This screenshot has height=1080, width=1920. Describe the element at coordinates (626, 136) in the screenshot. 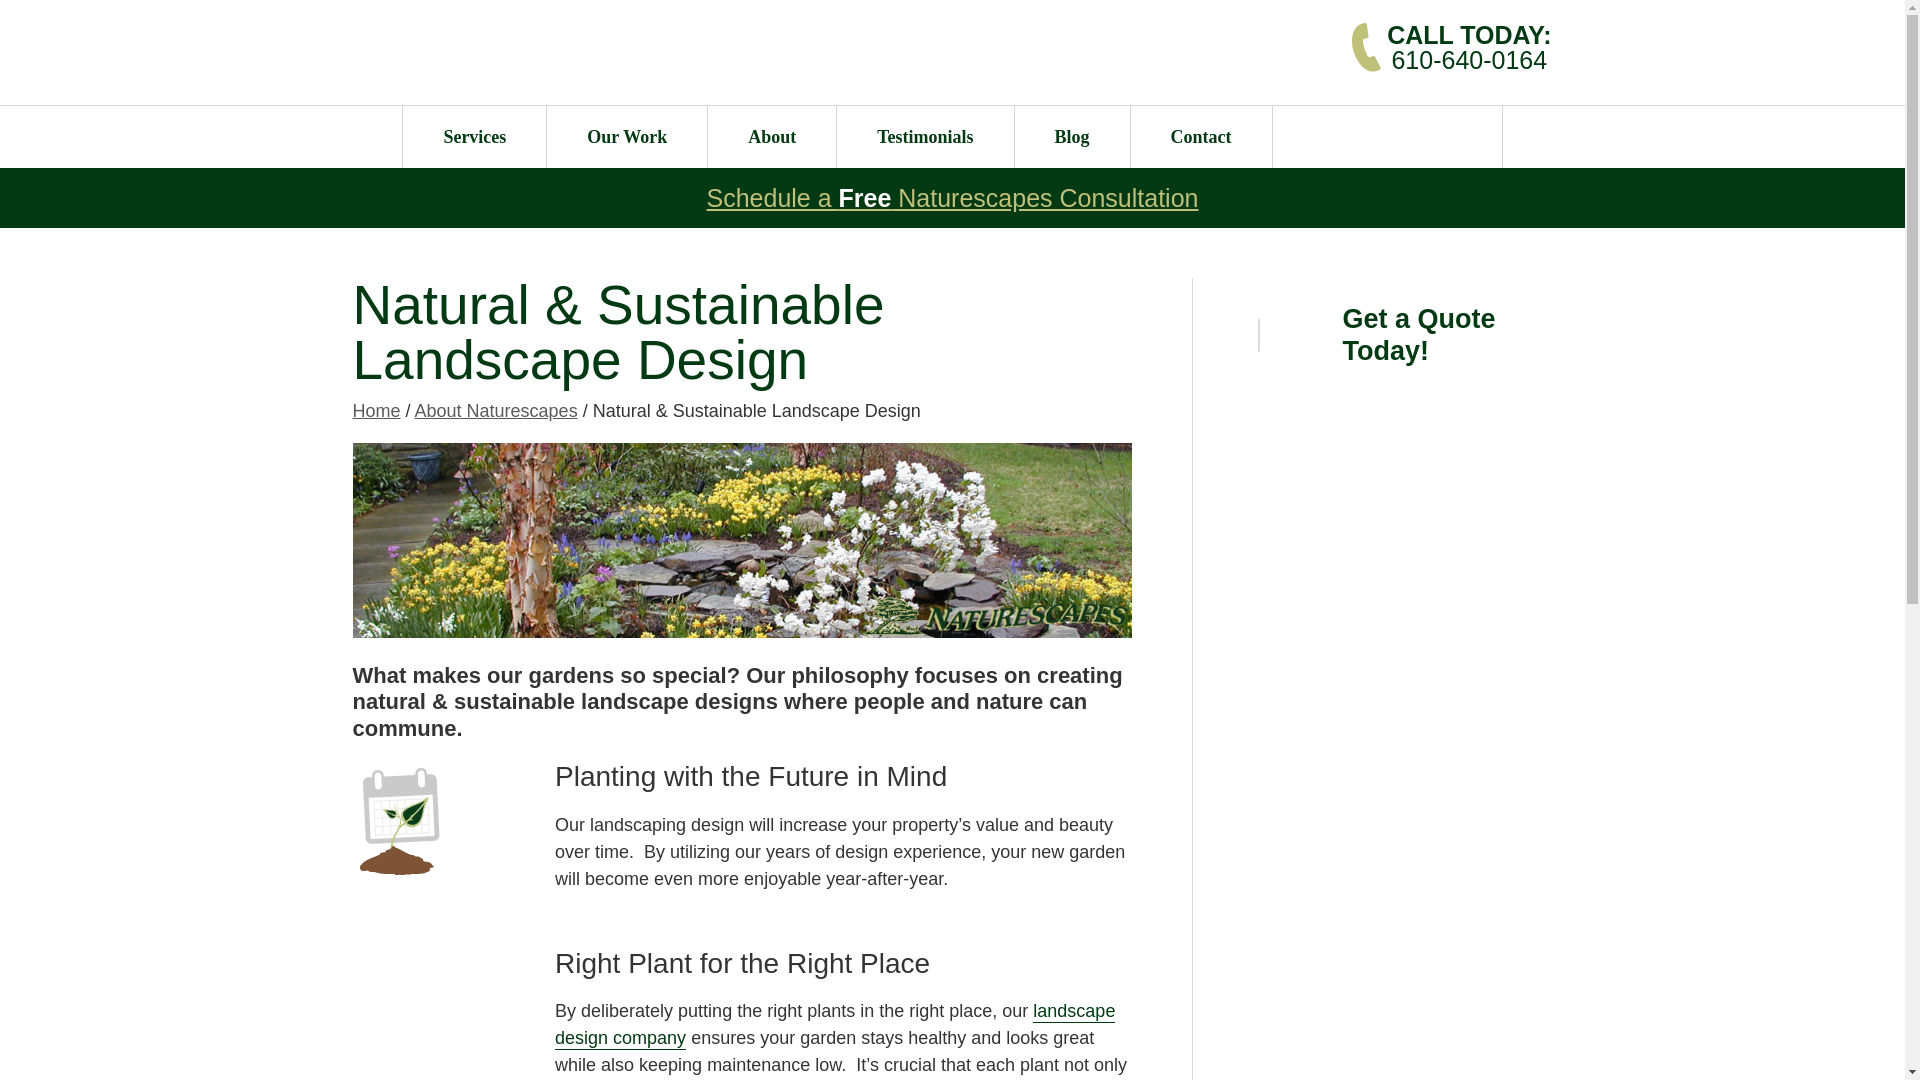

I see `Our Work` at that location.